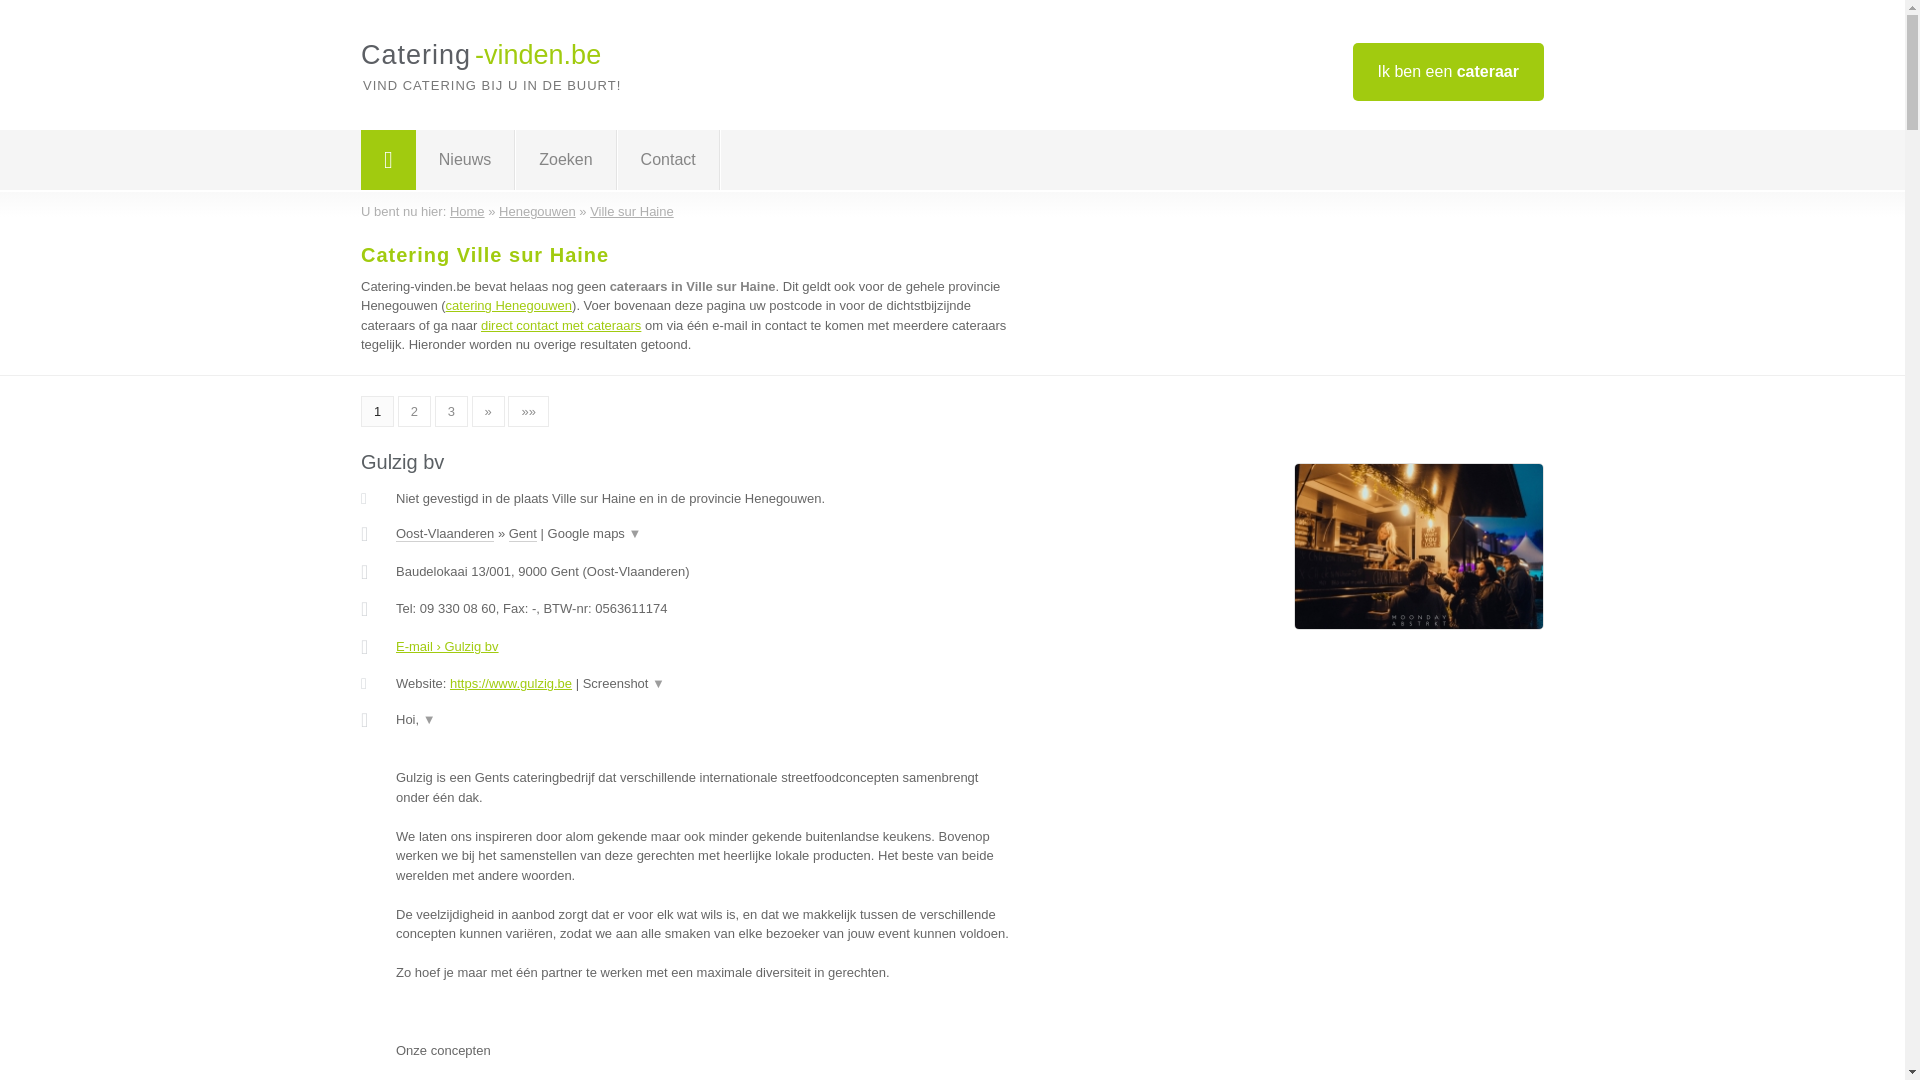 This screenshot has height=1080, width=1920. What do you see at coordinates (466, 160) in the screenshot?
I see `Nieuws` at bounding box center [466, 160].